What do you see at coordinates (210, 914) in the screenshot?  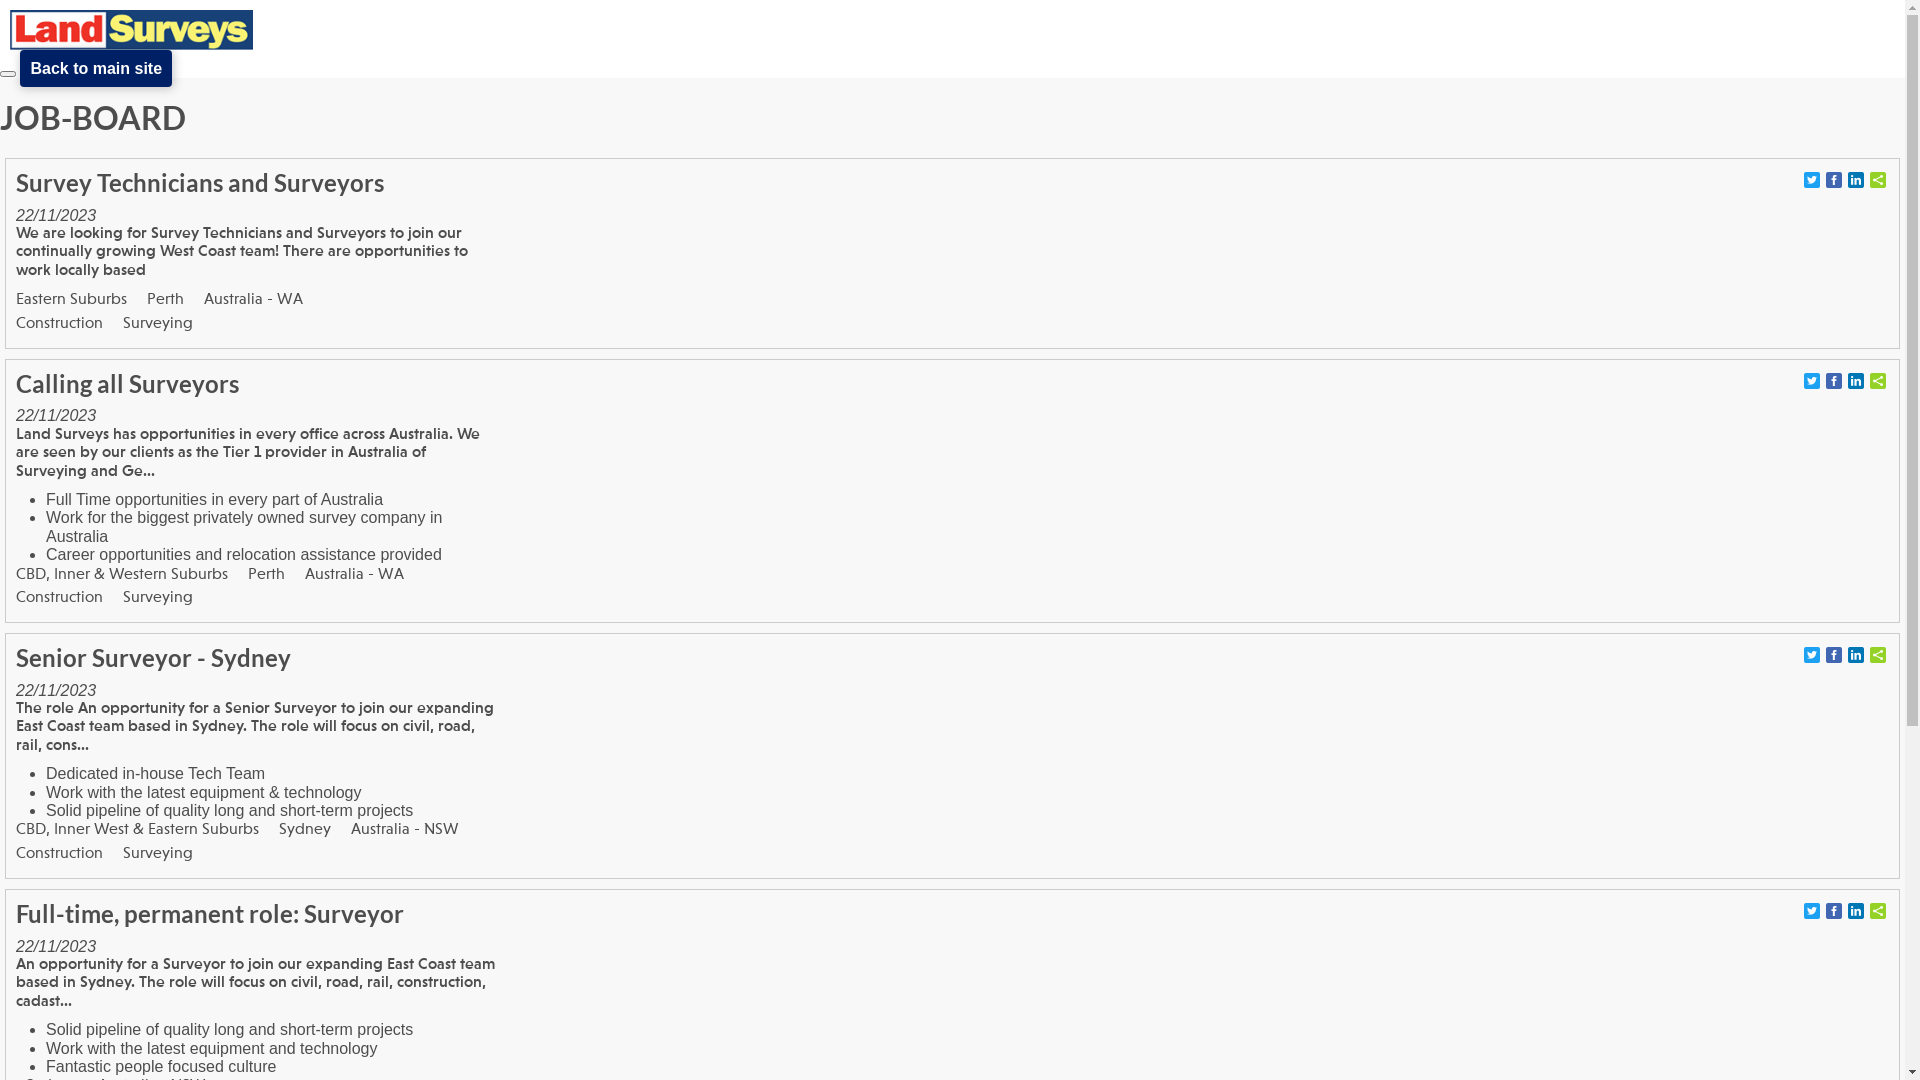 I see `Full-time, permanent role: Surveyor` at bounding box center [210, 914].